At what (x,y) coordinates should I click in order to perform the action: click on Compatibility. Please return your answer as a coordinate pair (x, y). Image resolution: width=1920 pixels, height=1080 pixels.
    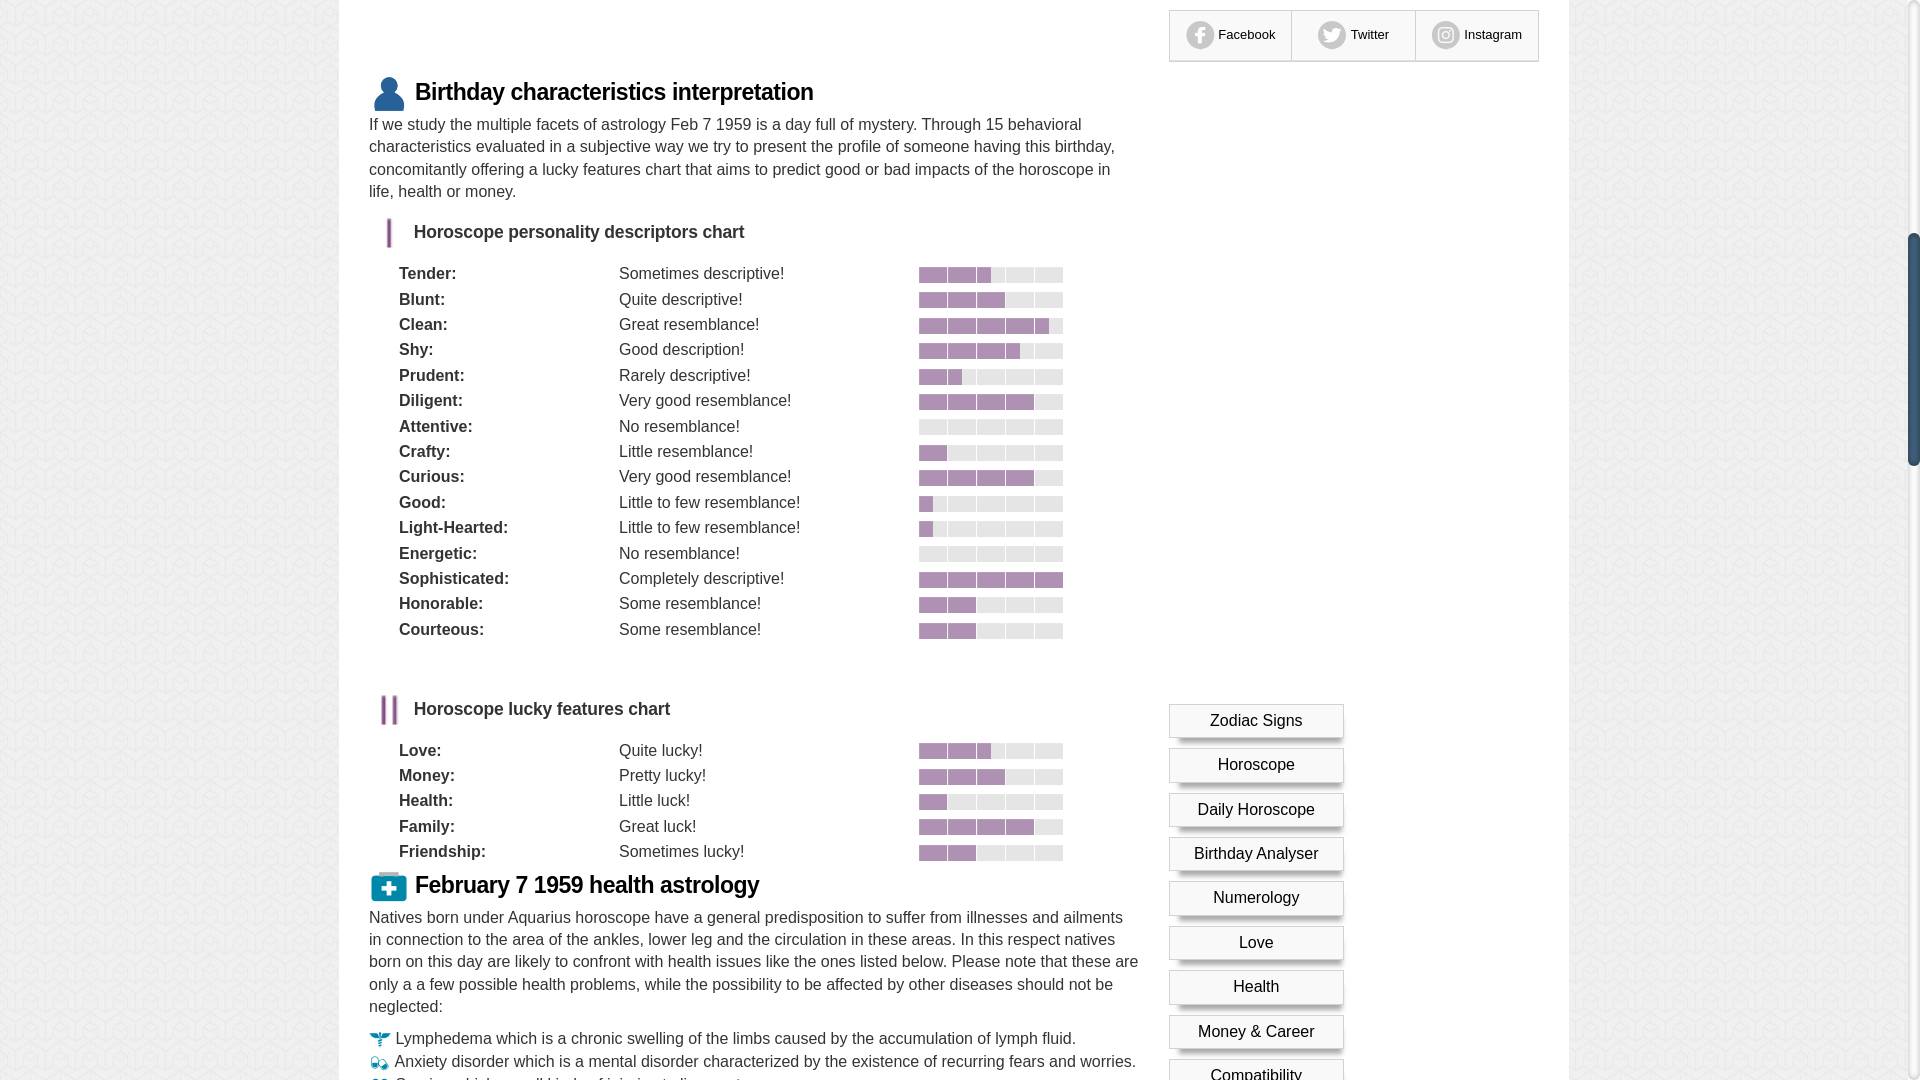
    Looking at the image, I should click on (1256, 53).